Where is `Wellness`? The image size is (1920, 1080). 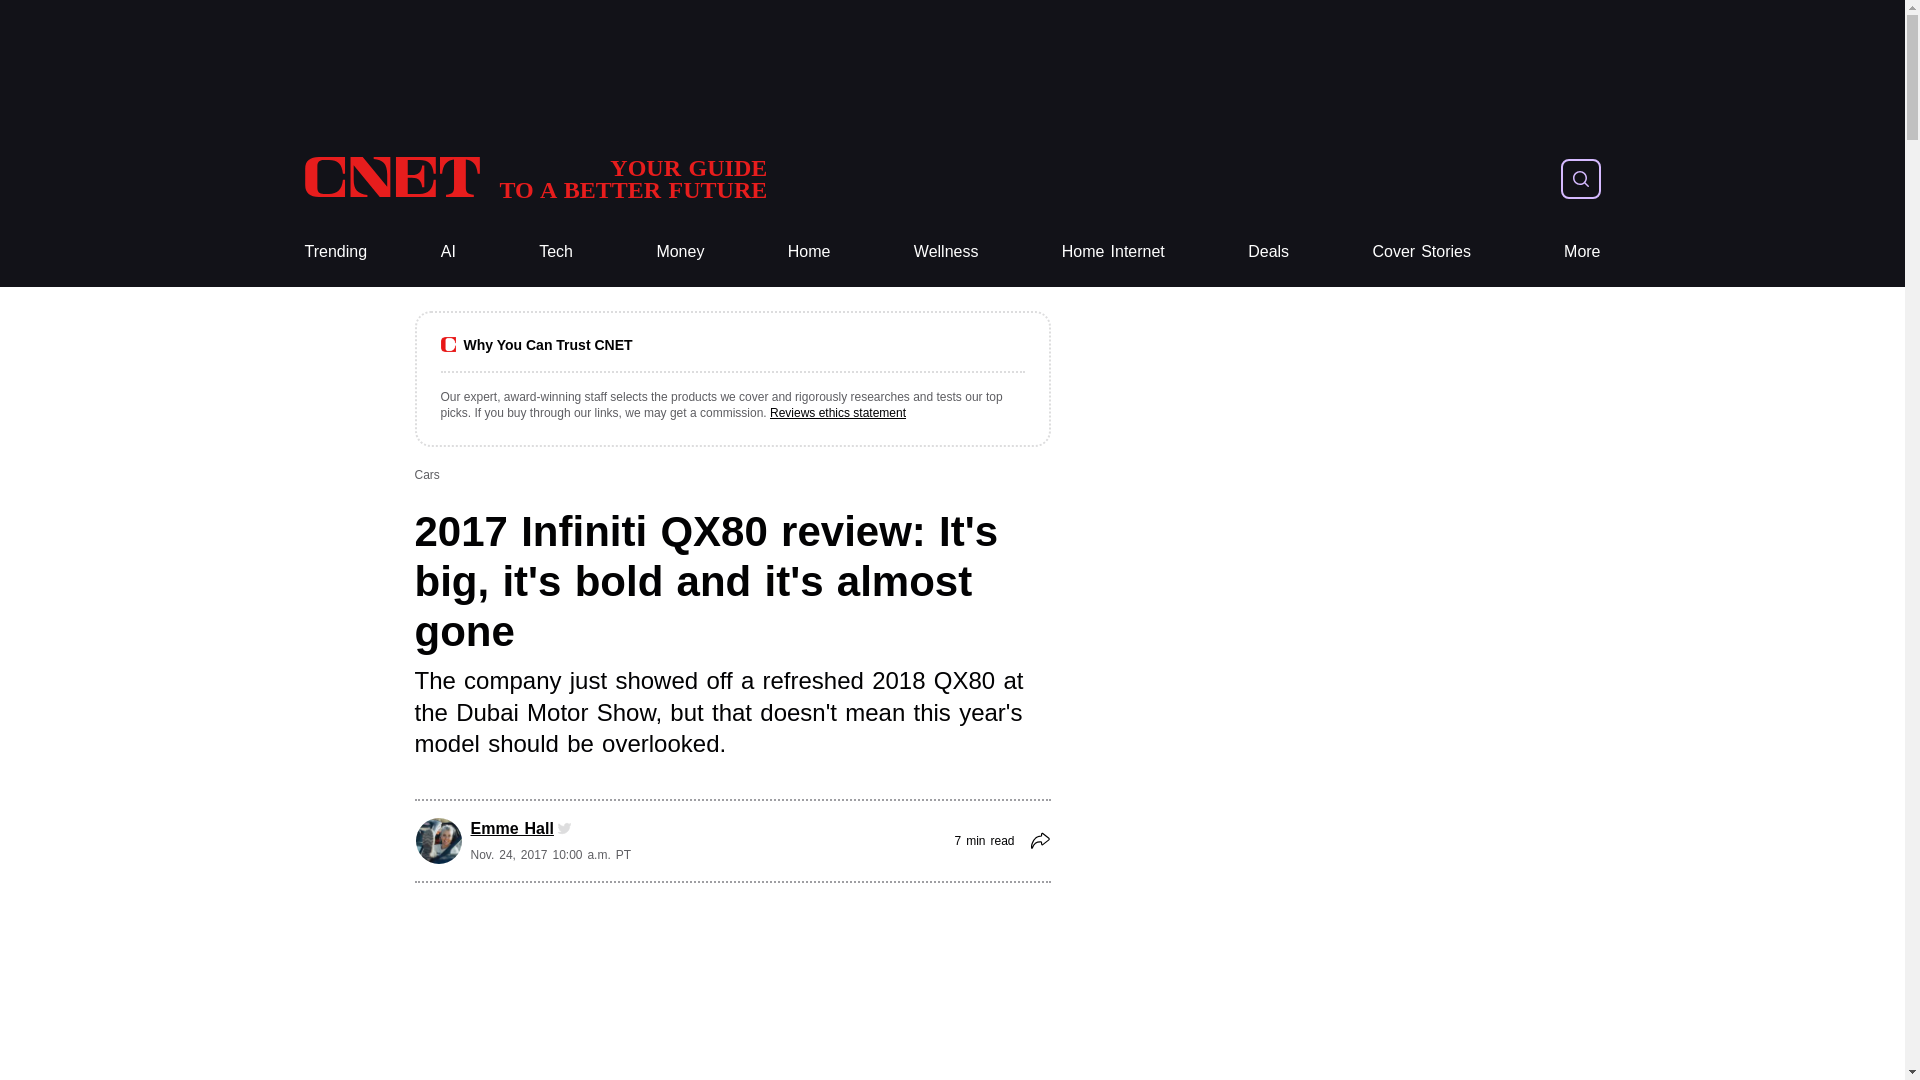 Wellness is located at coordinates (334, 252).